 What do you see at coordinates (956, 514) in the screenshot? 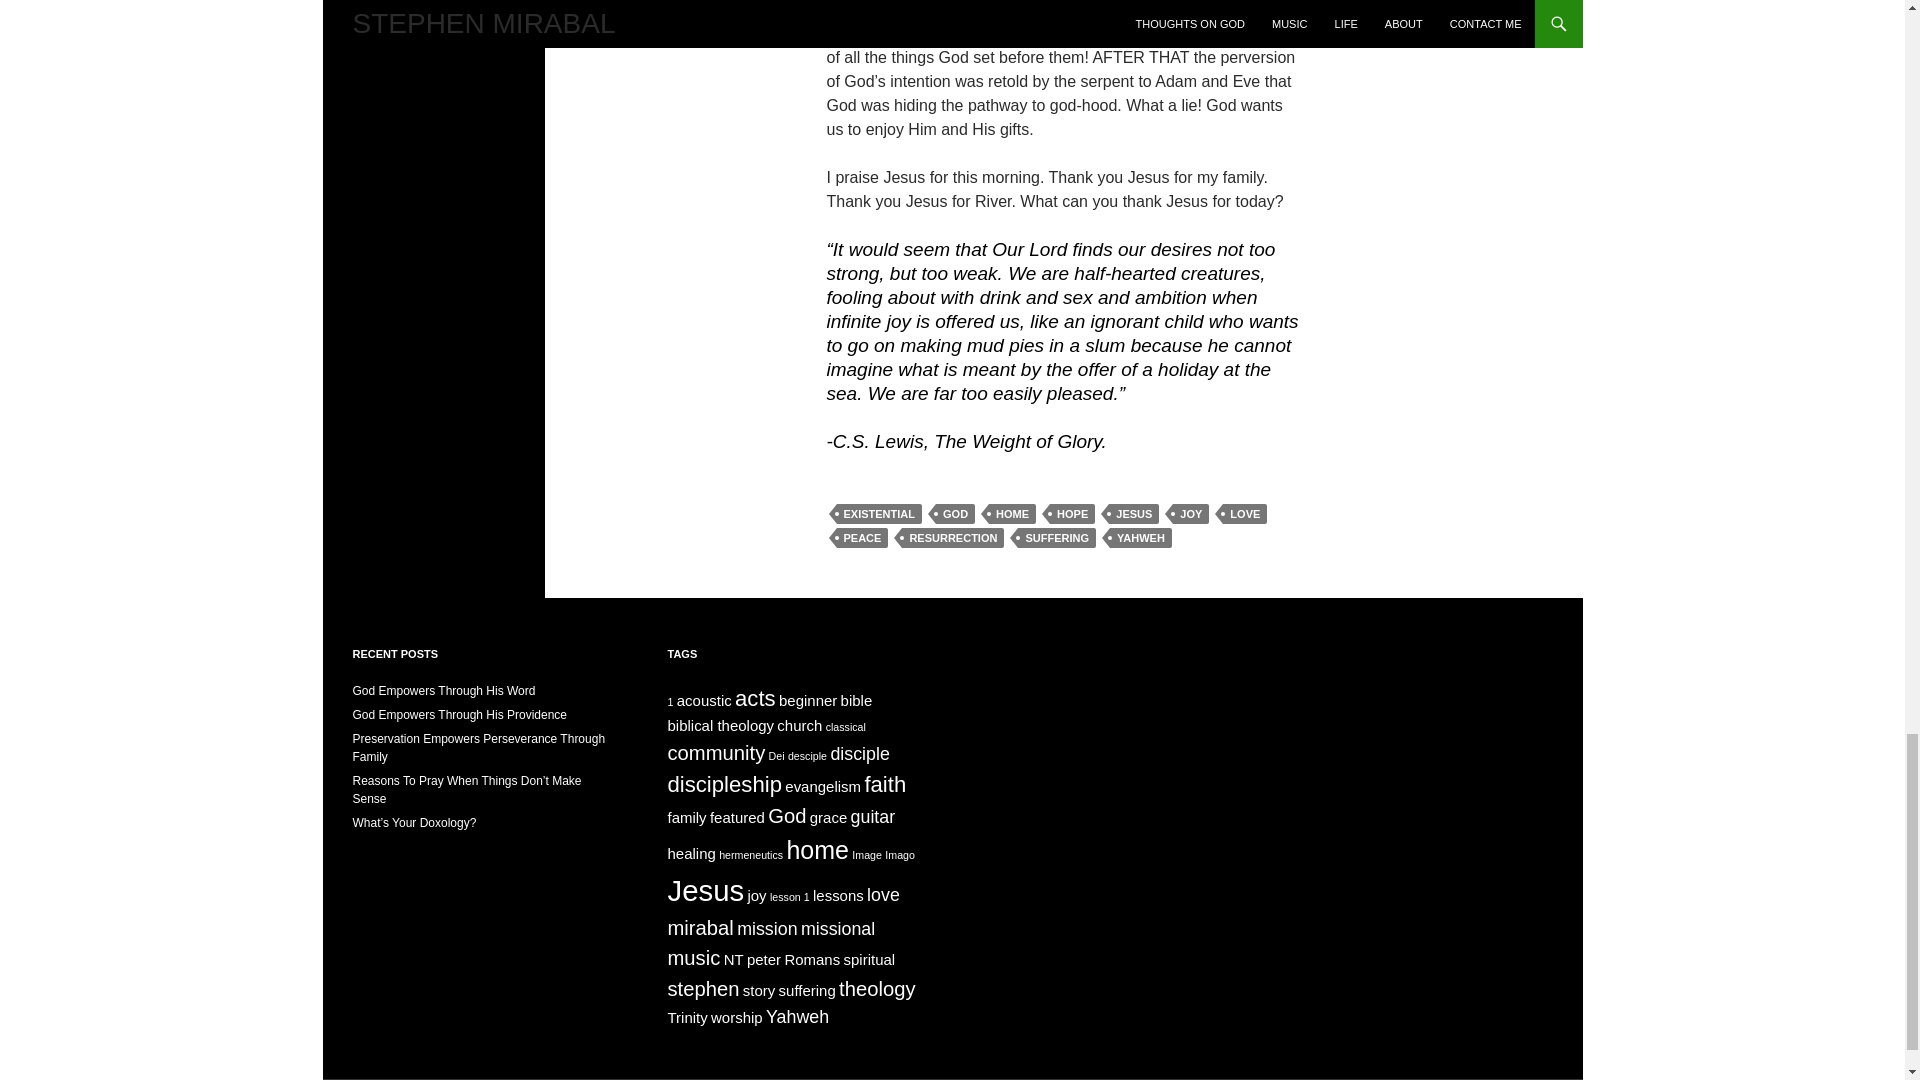
I see `GOD` at bounding box center [956, 514].